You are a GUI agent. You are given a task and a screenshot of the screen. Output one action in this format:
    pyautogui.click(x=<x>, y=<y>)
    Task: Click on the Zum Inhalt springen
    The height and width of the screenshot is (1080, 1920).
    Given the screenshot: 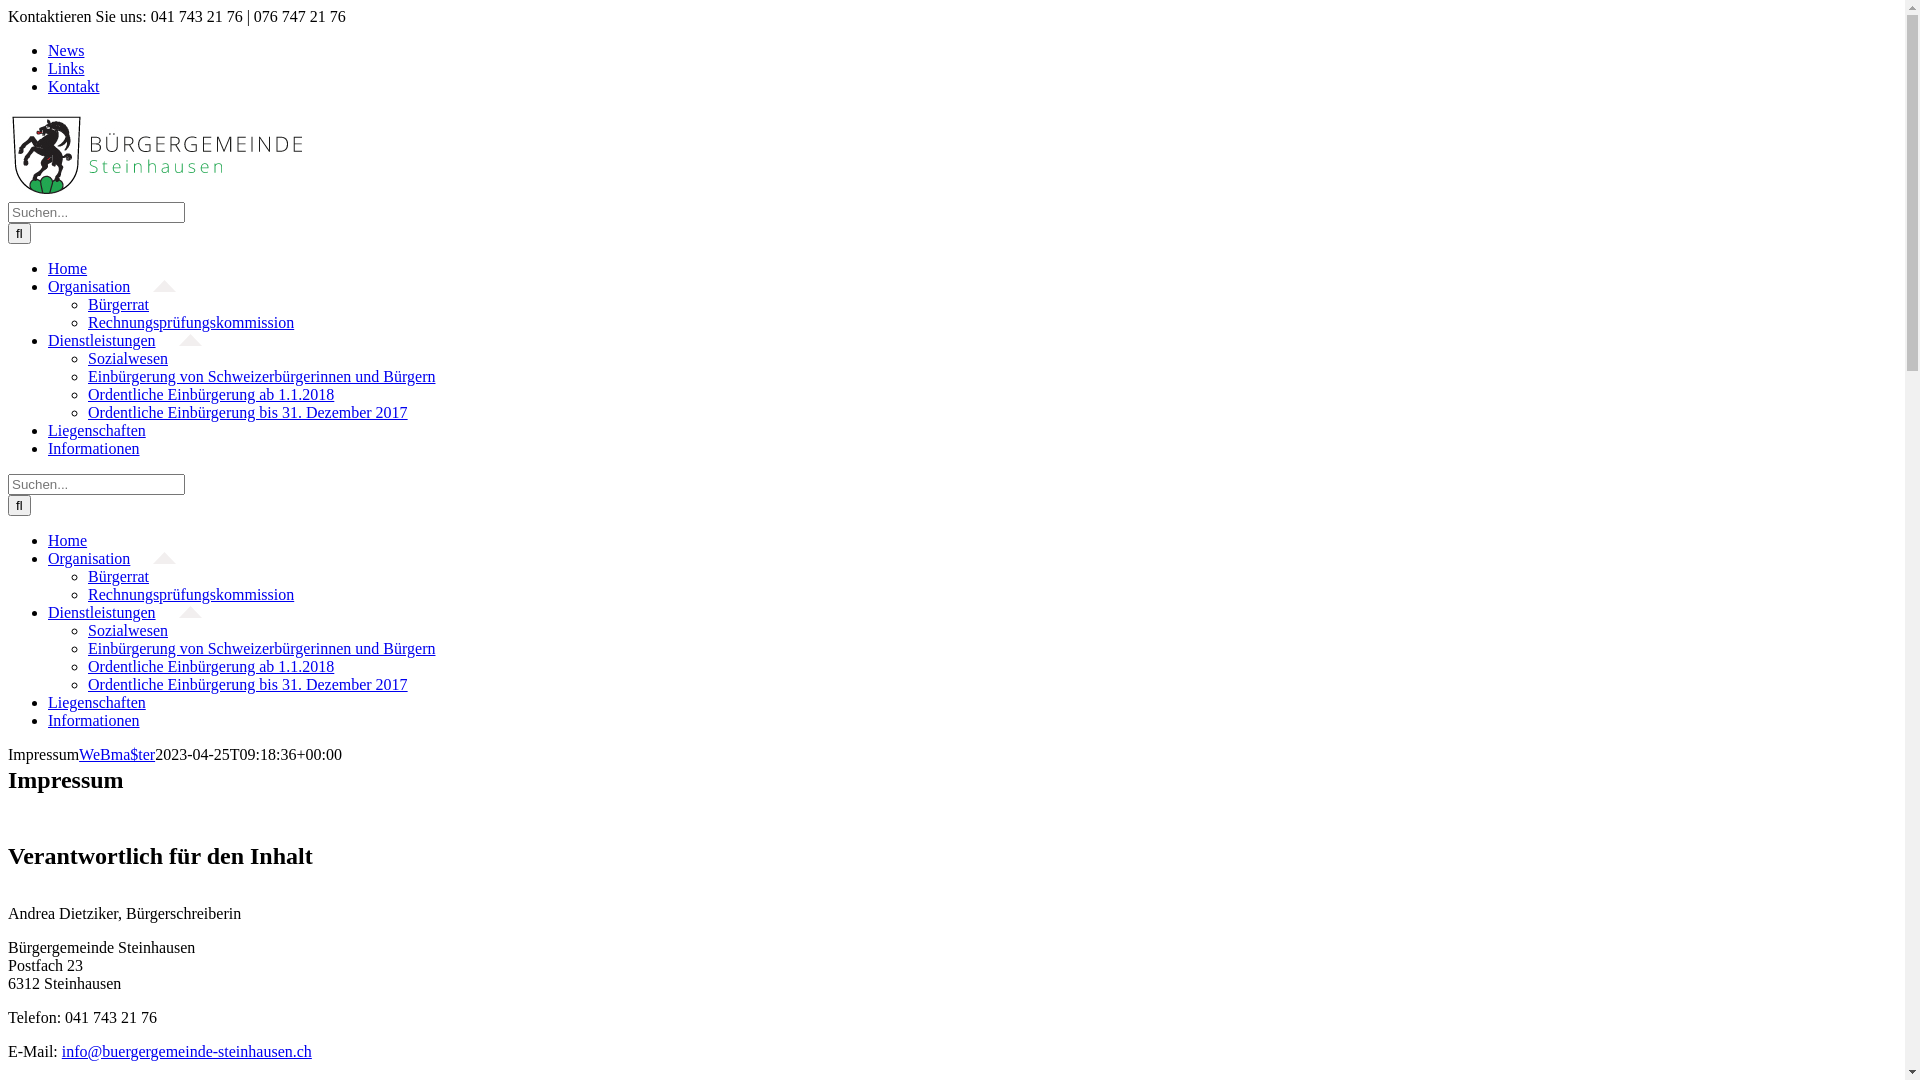 What is the action you would take?
    pyautogui.click(x=8, y=8)
    